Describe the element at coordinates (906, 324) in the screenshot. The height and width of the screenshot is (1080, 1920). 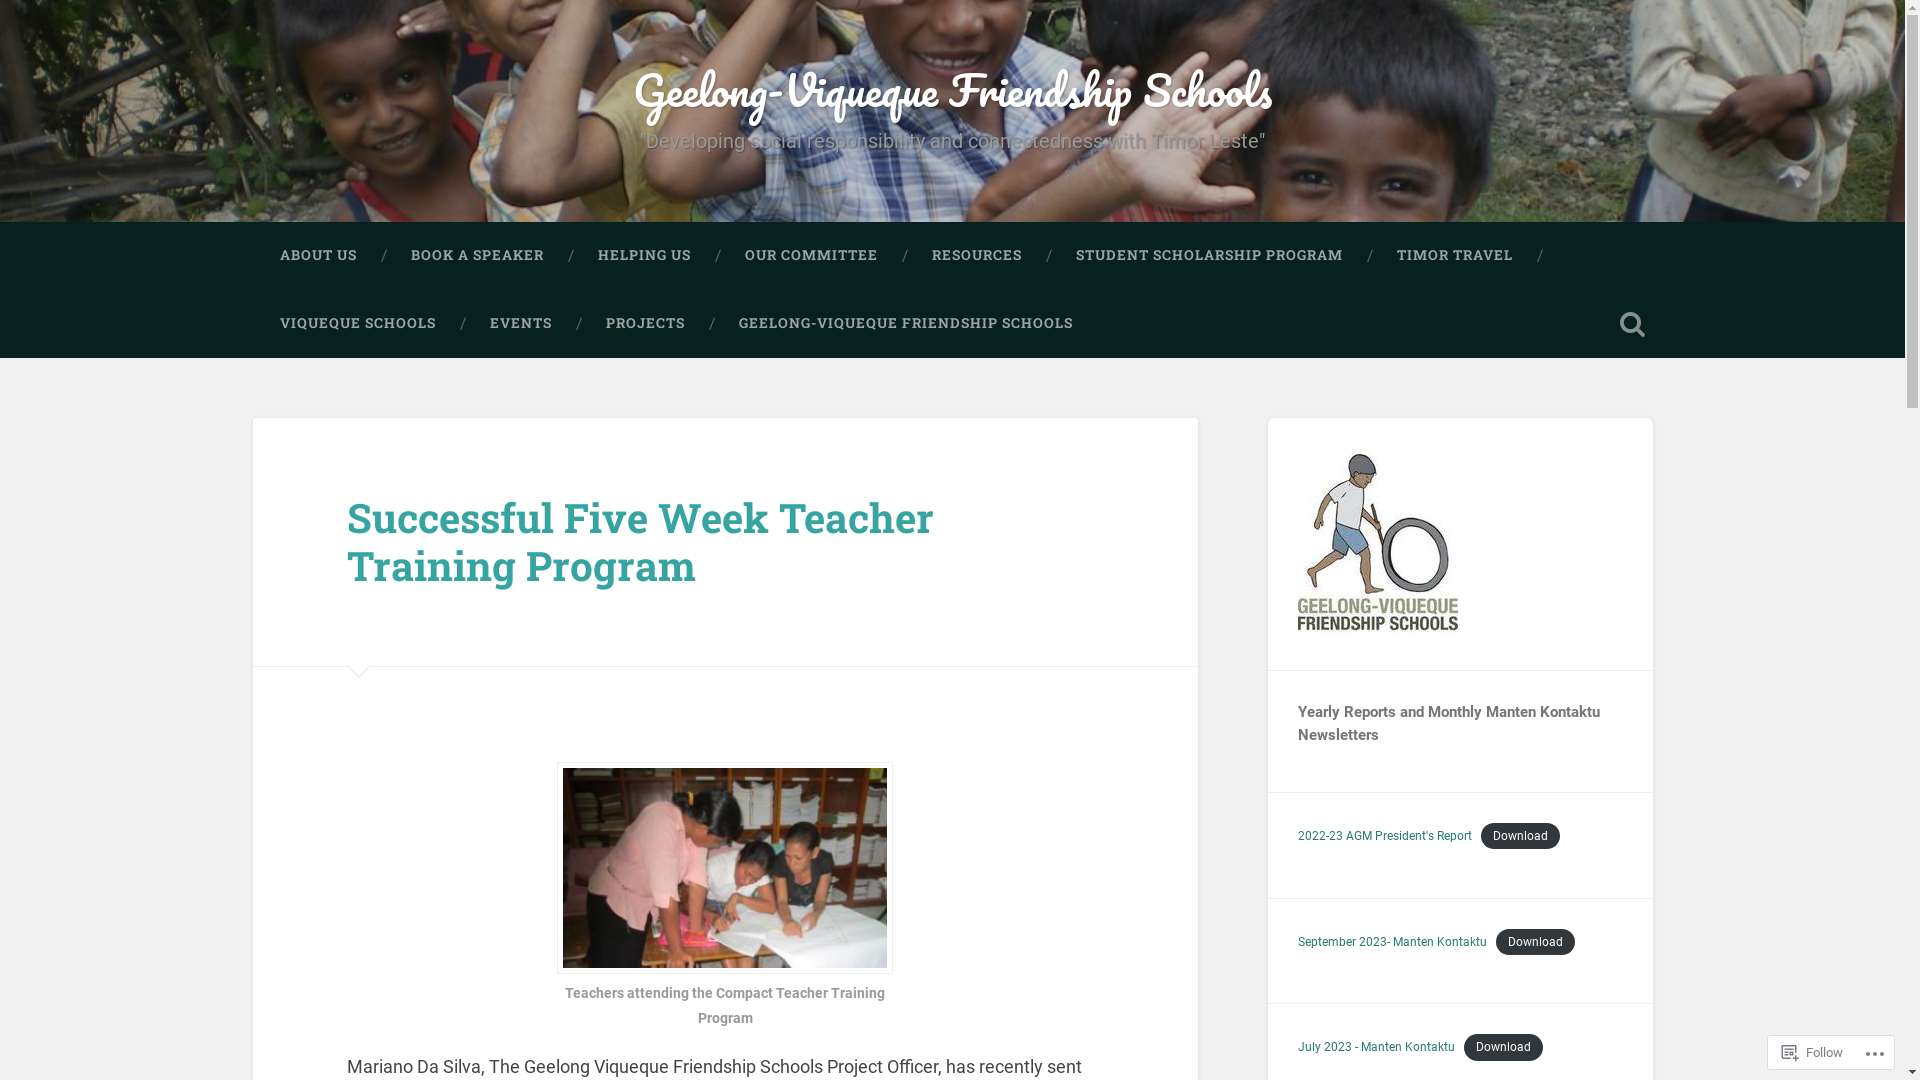
I see `GEELONG-VIQUEQUE FRIENDSHIP SCHOOLS` at that location.